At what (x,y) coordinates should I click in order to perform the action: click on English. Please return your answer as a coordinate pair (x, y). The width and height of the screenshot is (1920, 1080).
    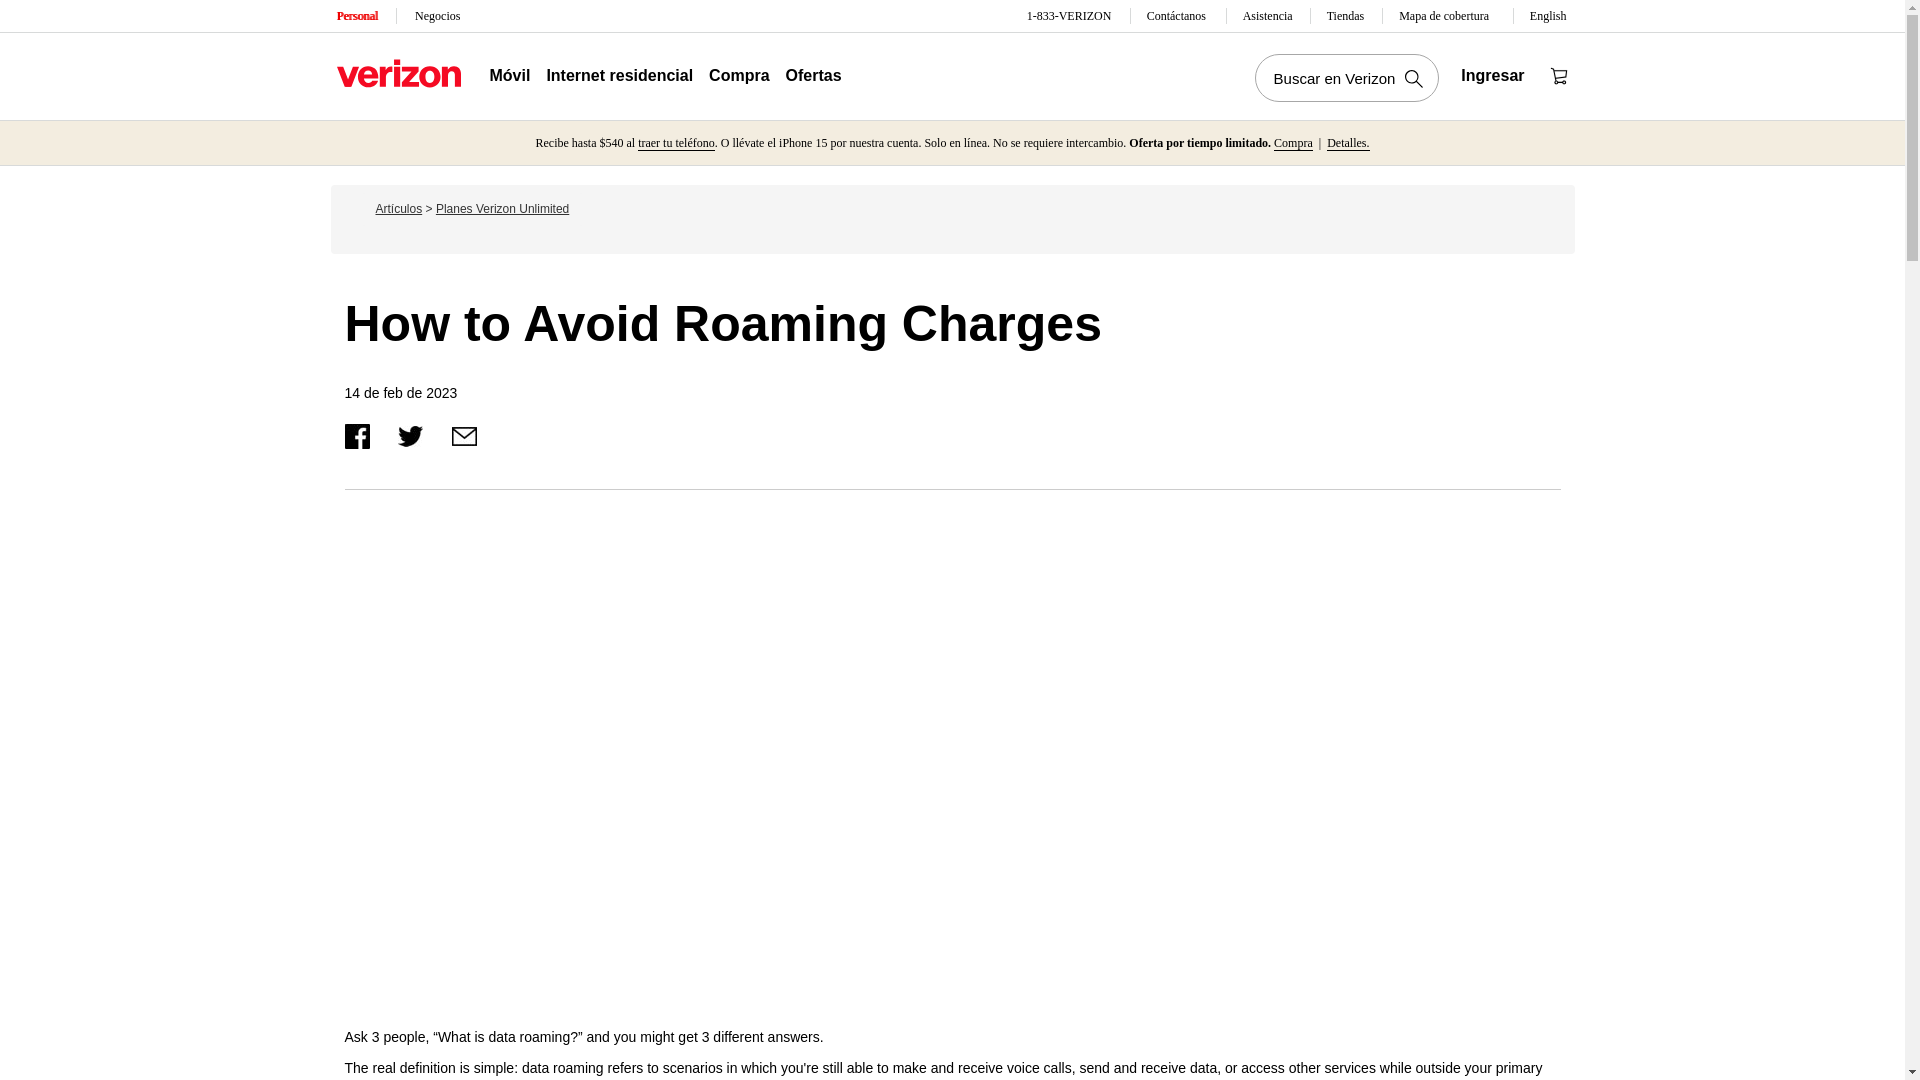
    Looking at the image, I should click on (1549, 16).